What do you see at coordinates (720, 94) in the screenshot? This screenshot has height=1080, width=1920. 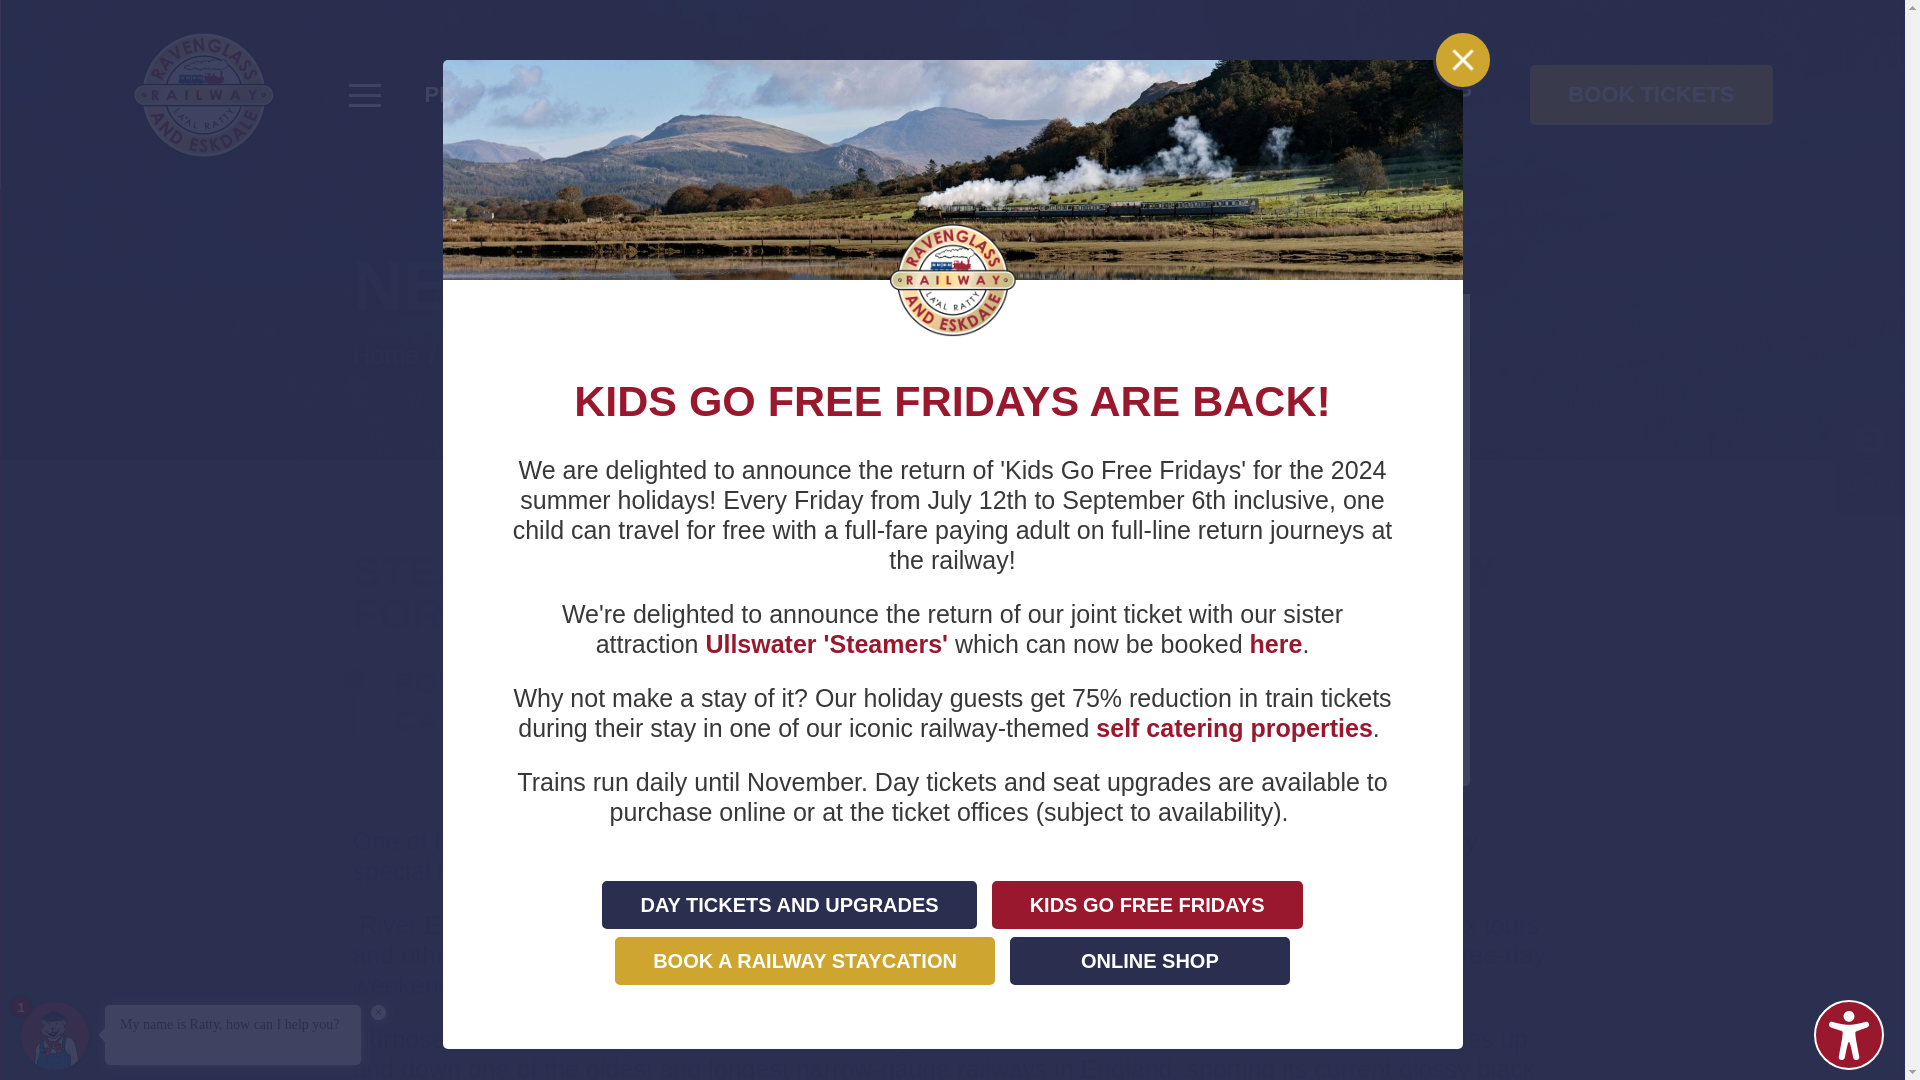 I see `GROUPS` at bounding box center [720, 94].